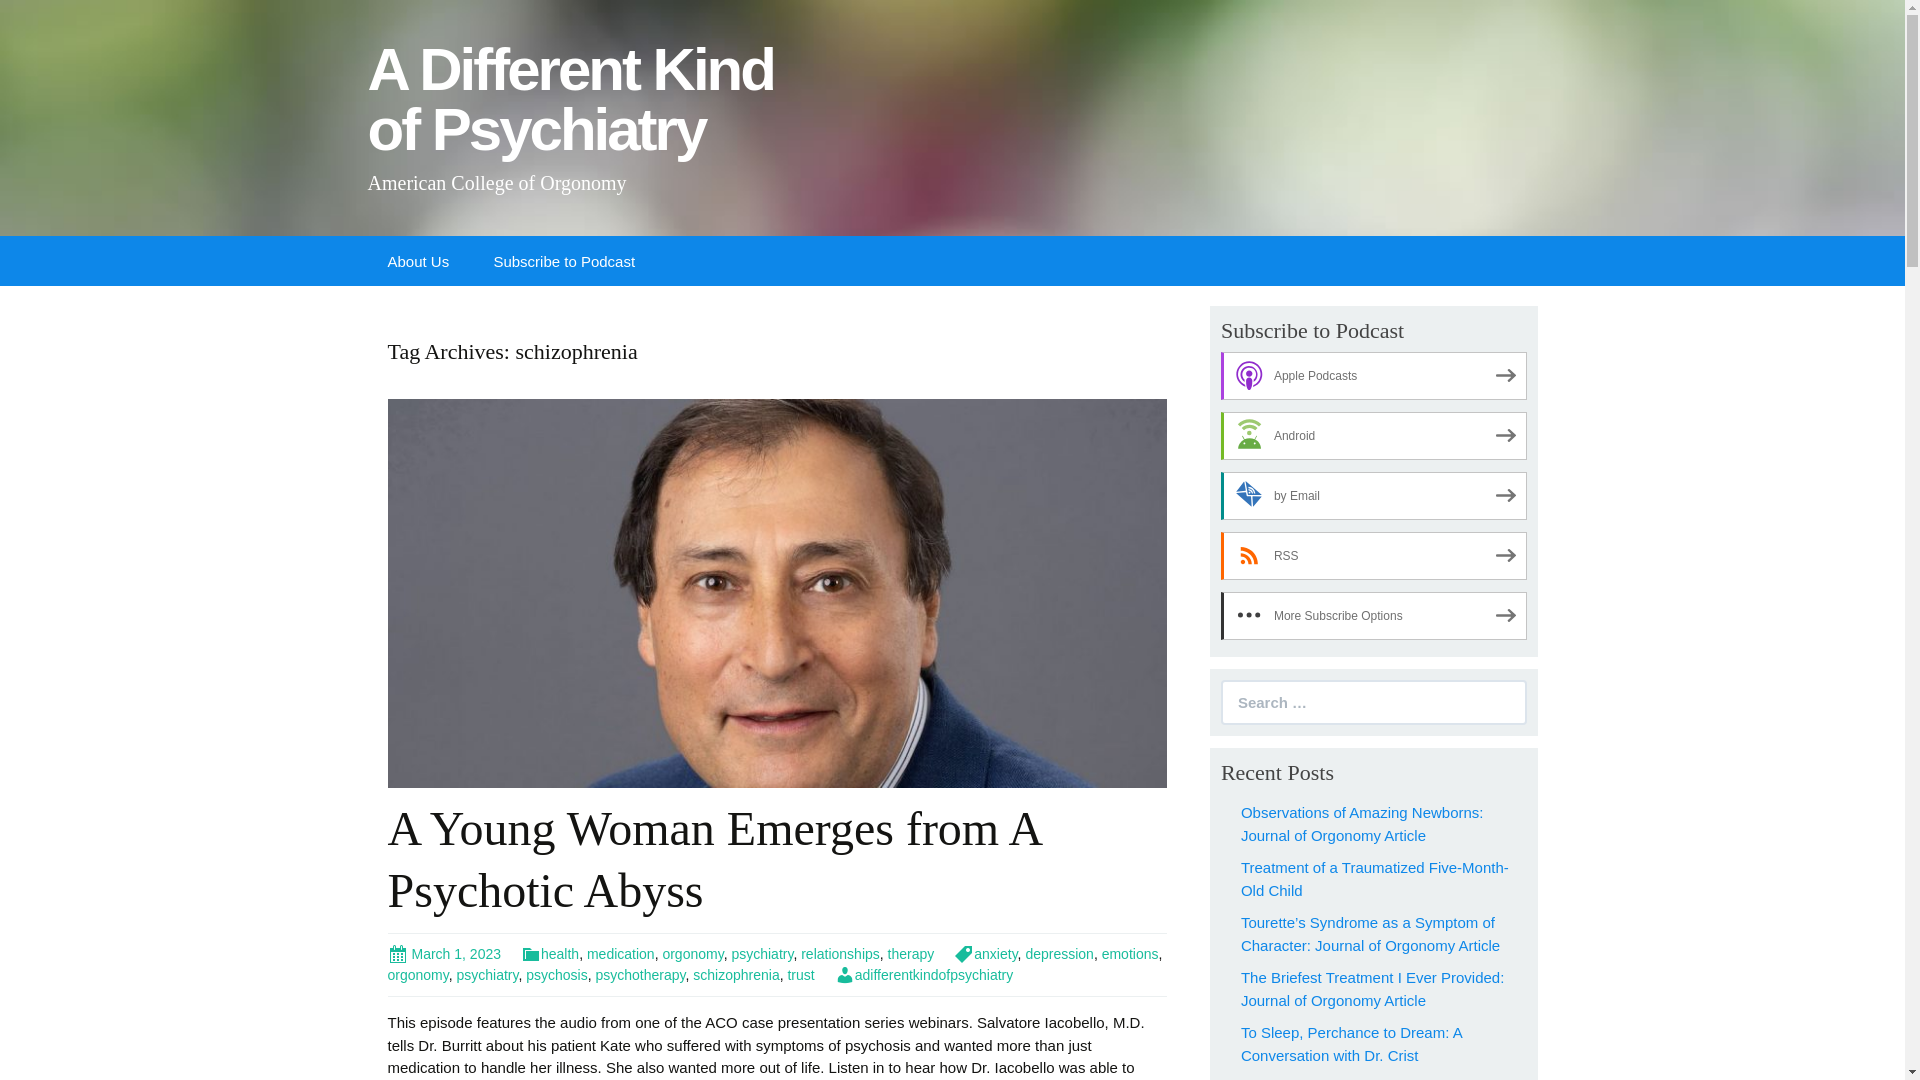 The image size is (1920, 1080). Describe the element at coordinates (911, 954) in the screenshot. I see `therapy` at that location.